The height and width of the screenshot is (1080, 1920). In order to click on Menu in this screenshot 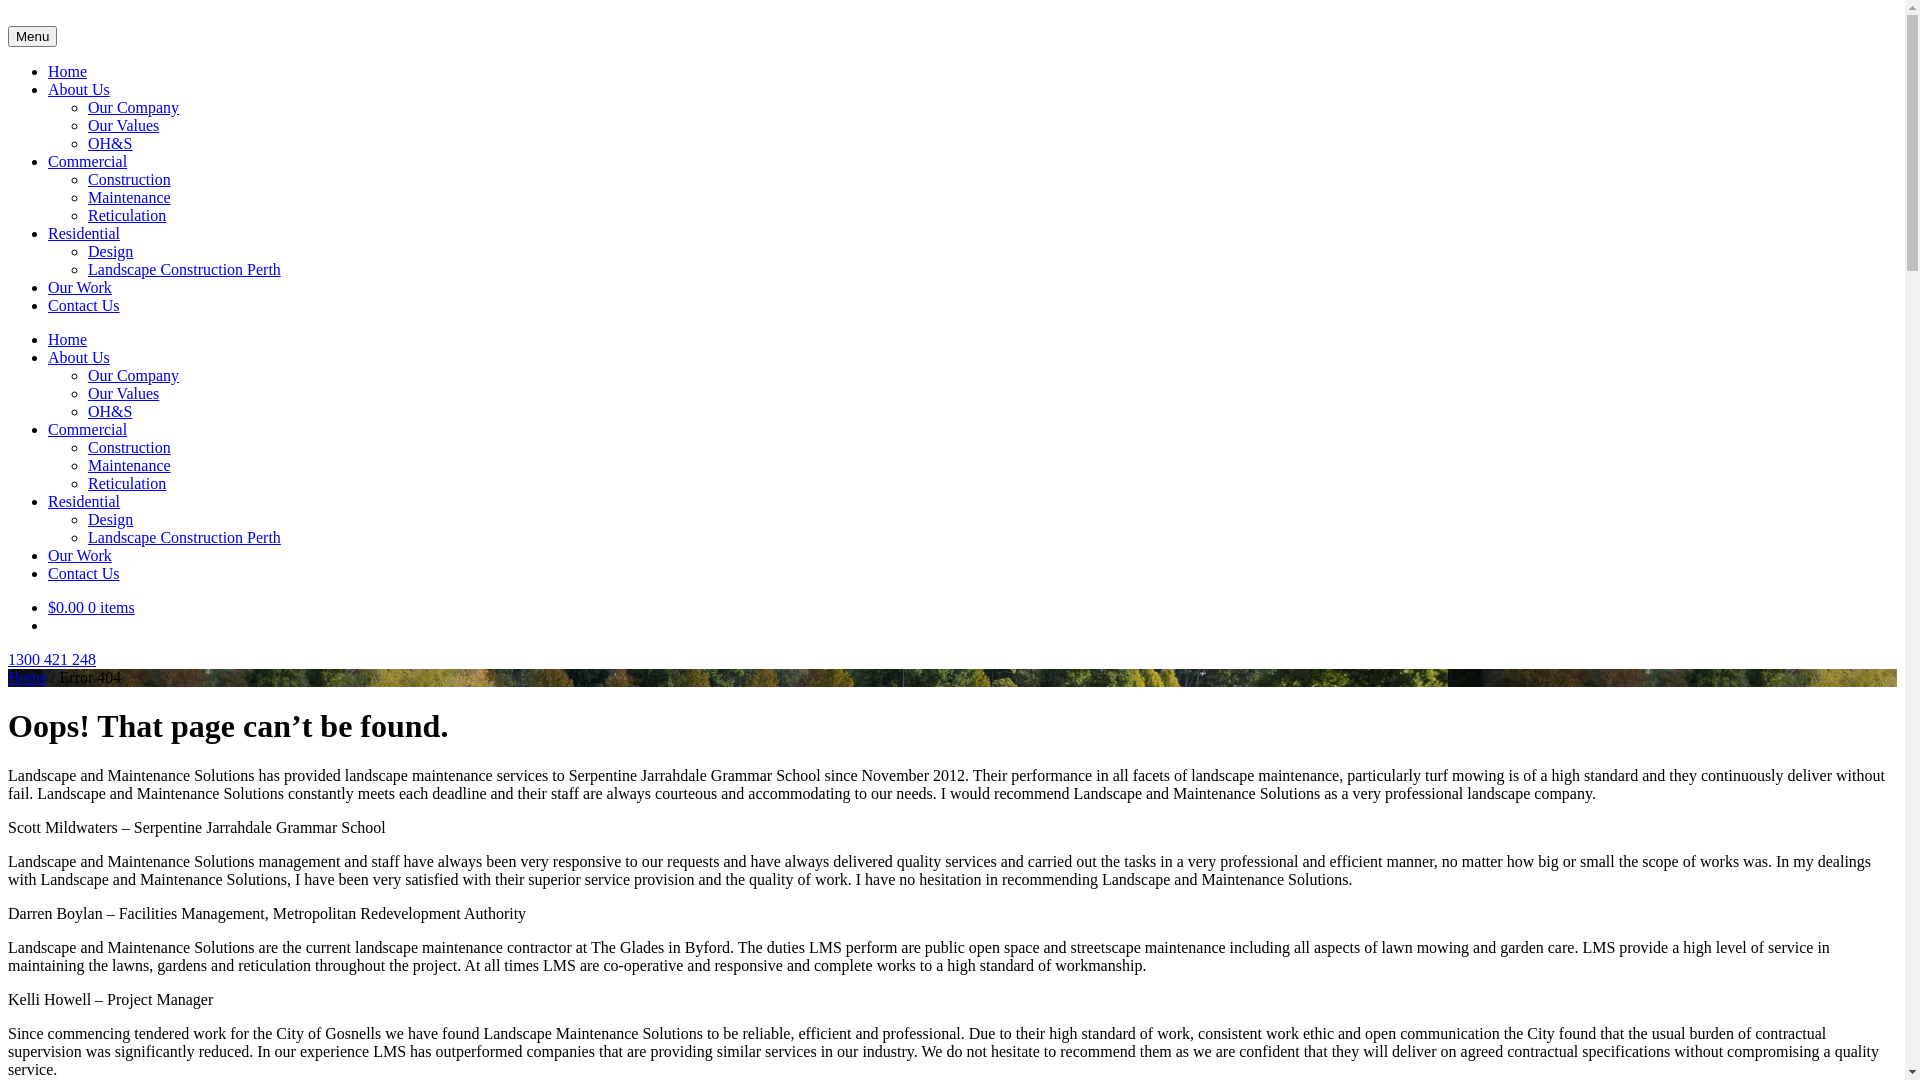, I will do `click(32, 36)`.